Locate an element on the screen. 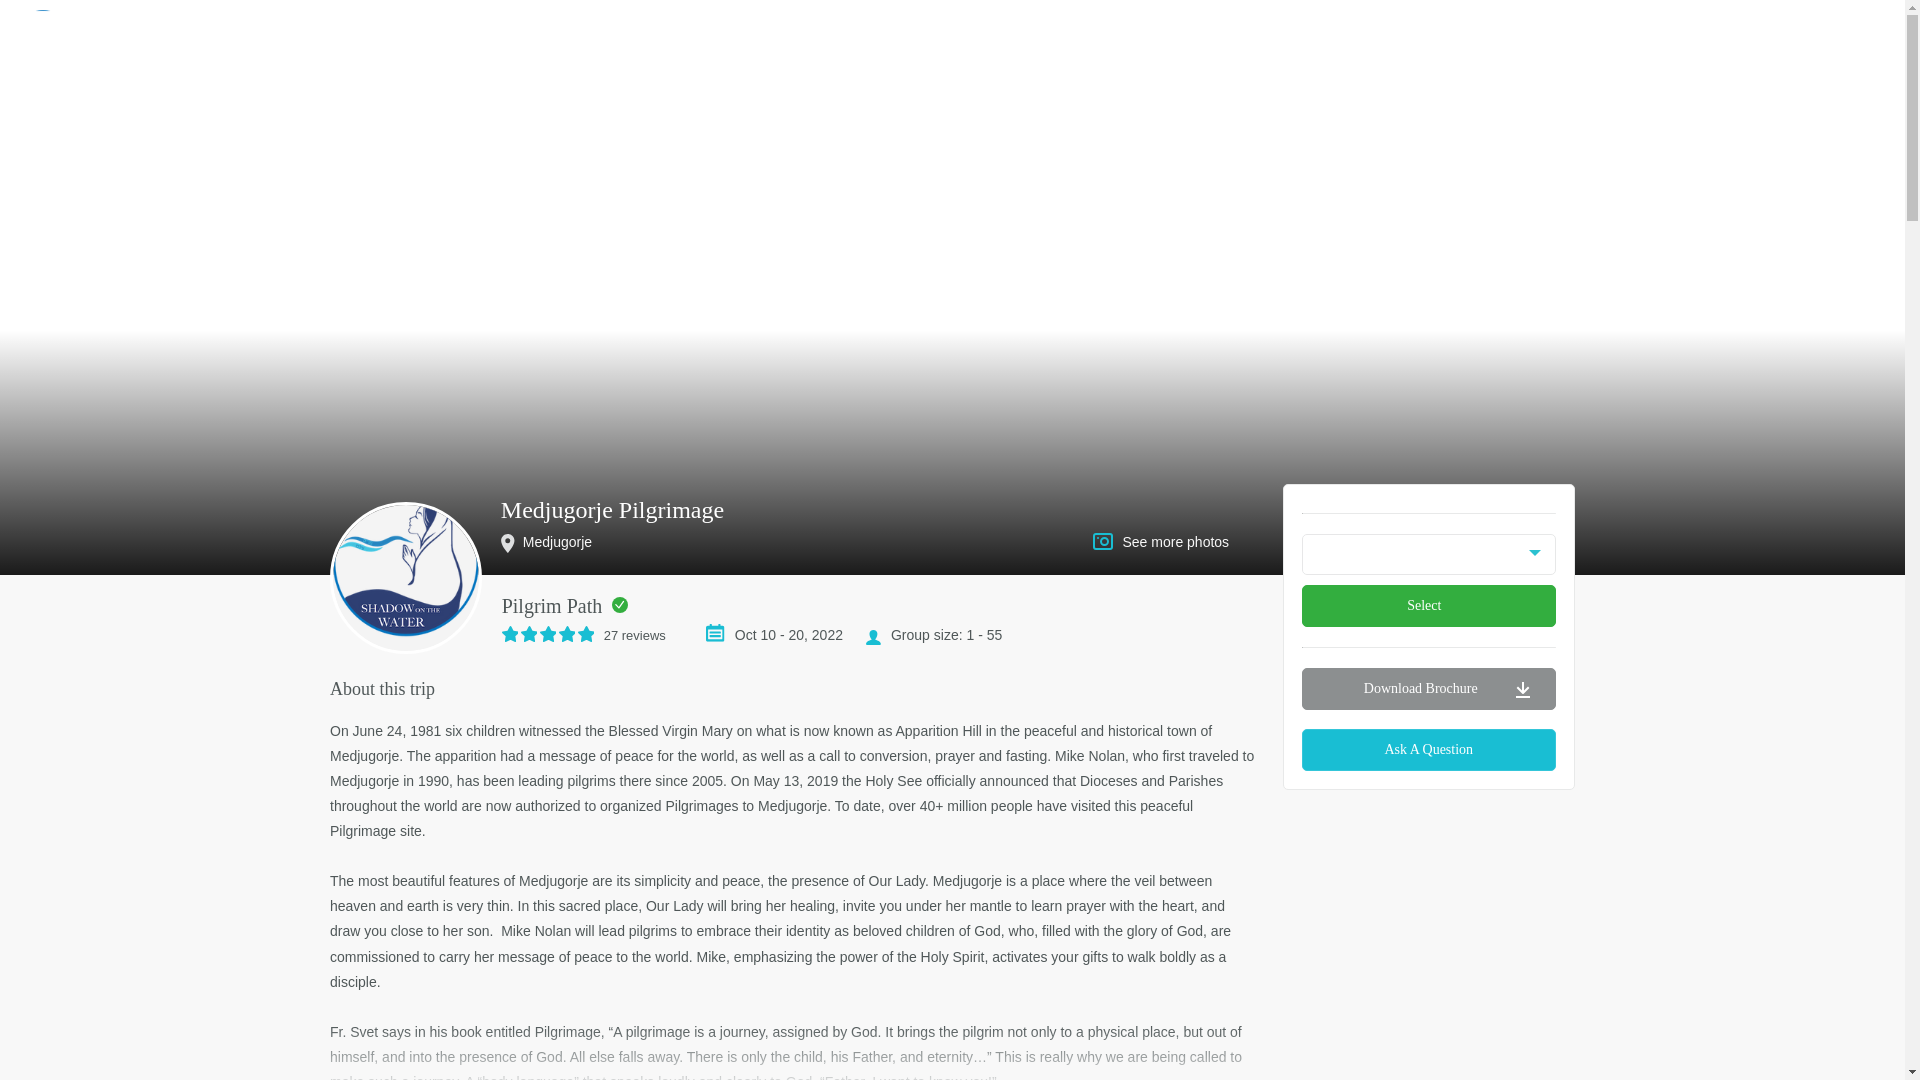  See more photos is located at coordinates (1174, 541).